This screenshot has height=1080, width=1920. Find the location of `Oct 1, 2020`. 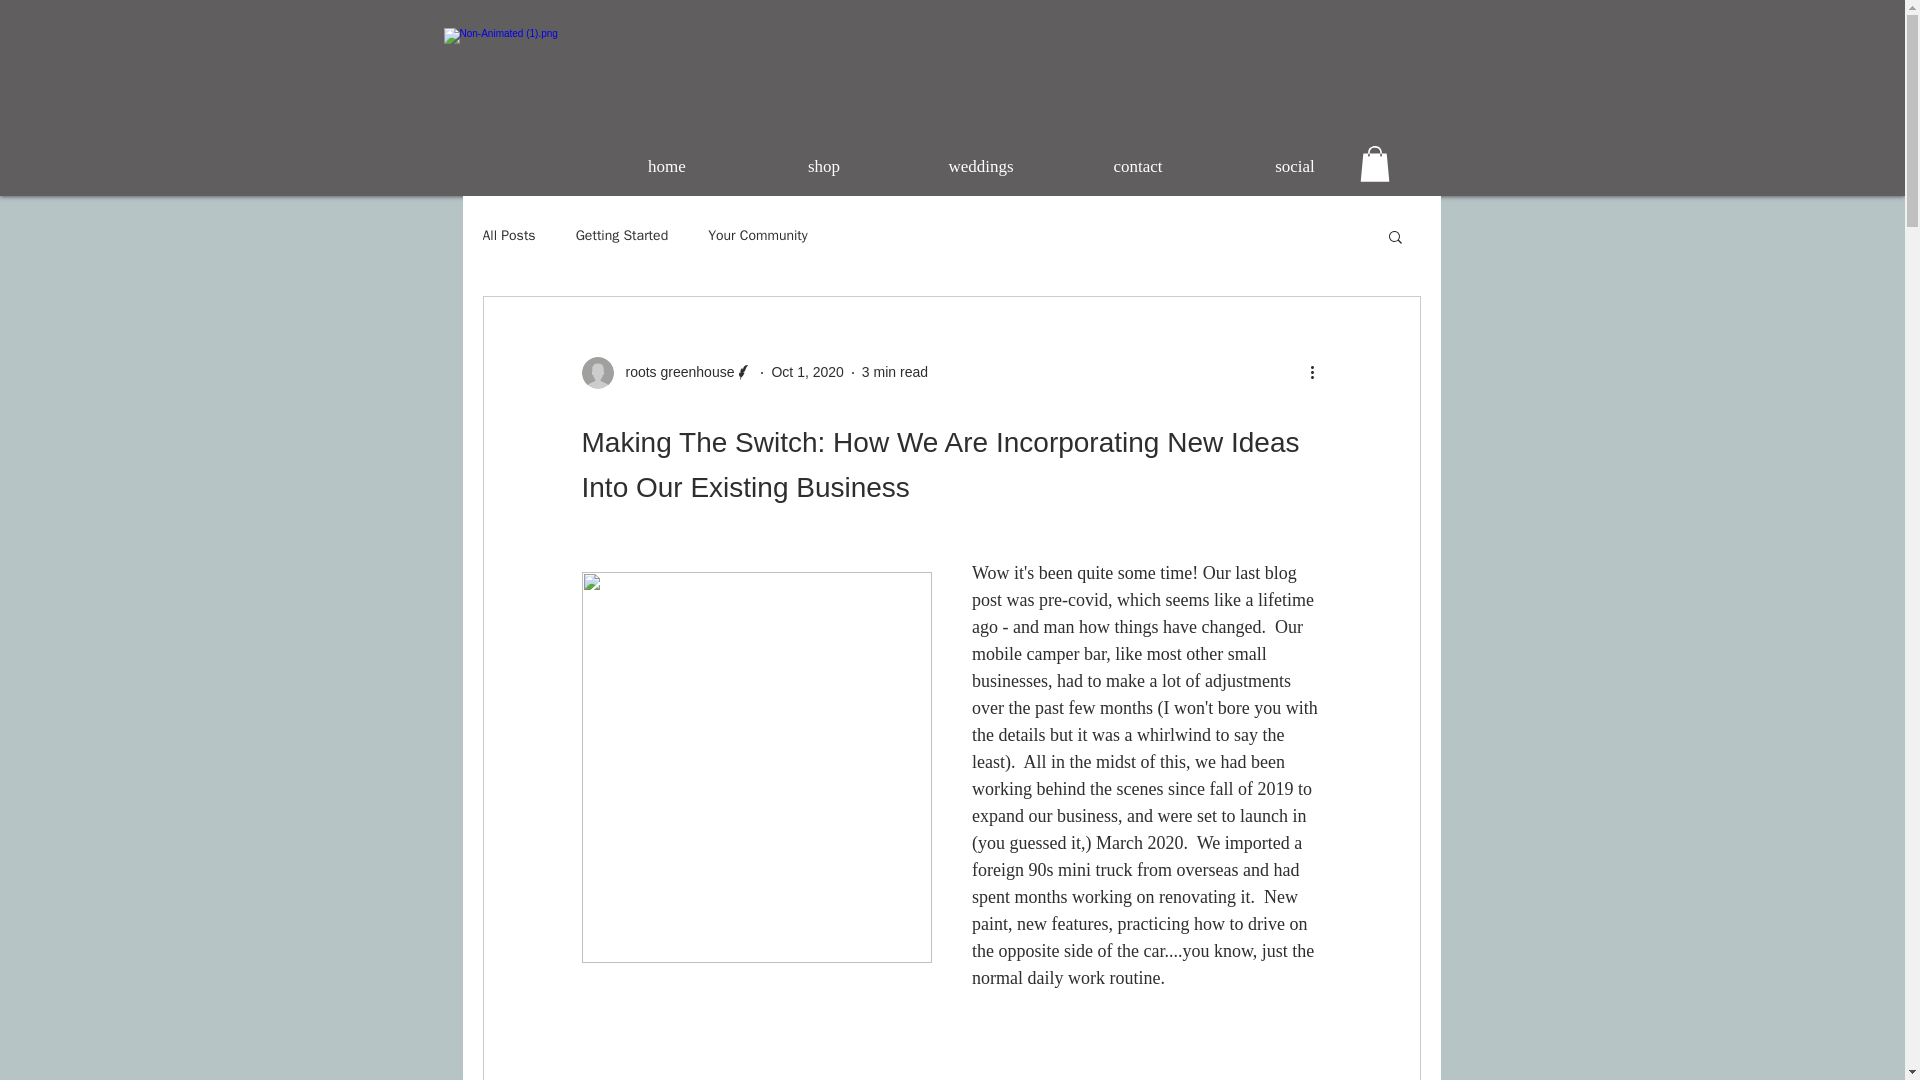

Oct 1, 2020 is located at coordinates (806, 372).